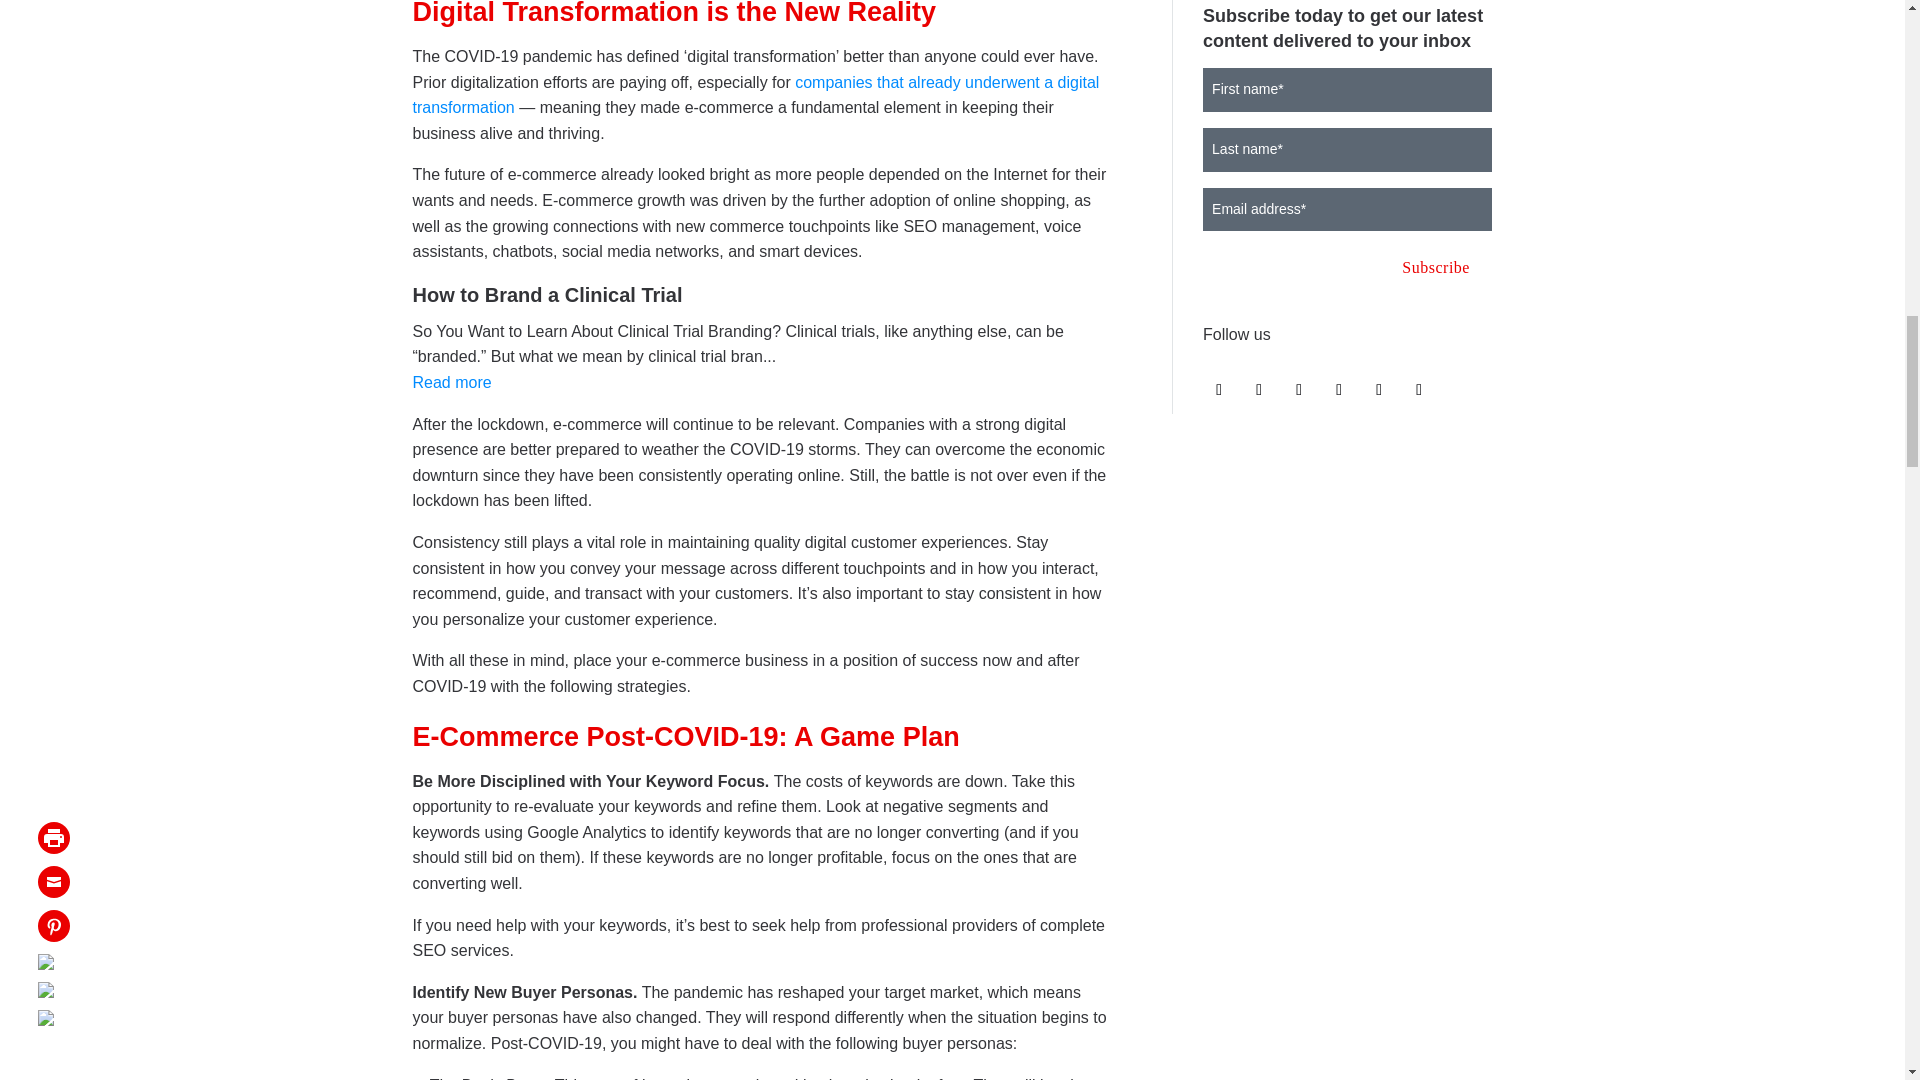  What do you see at coordinates (1298, 390) in the screenshot?
I see `Follow on Instagram` at bounding box center [1298, 390].